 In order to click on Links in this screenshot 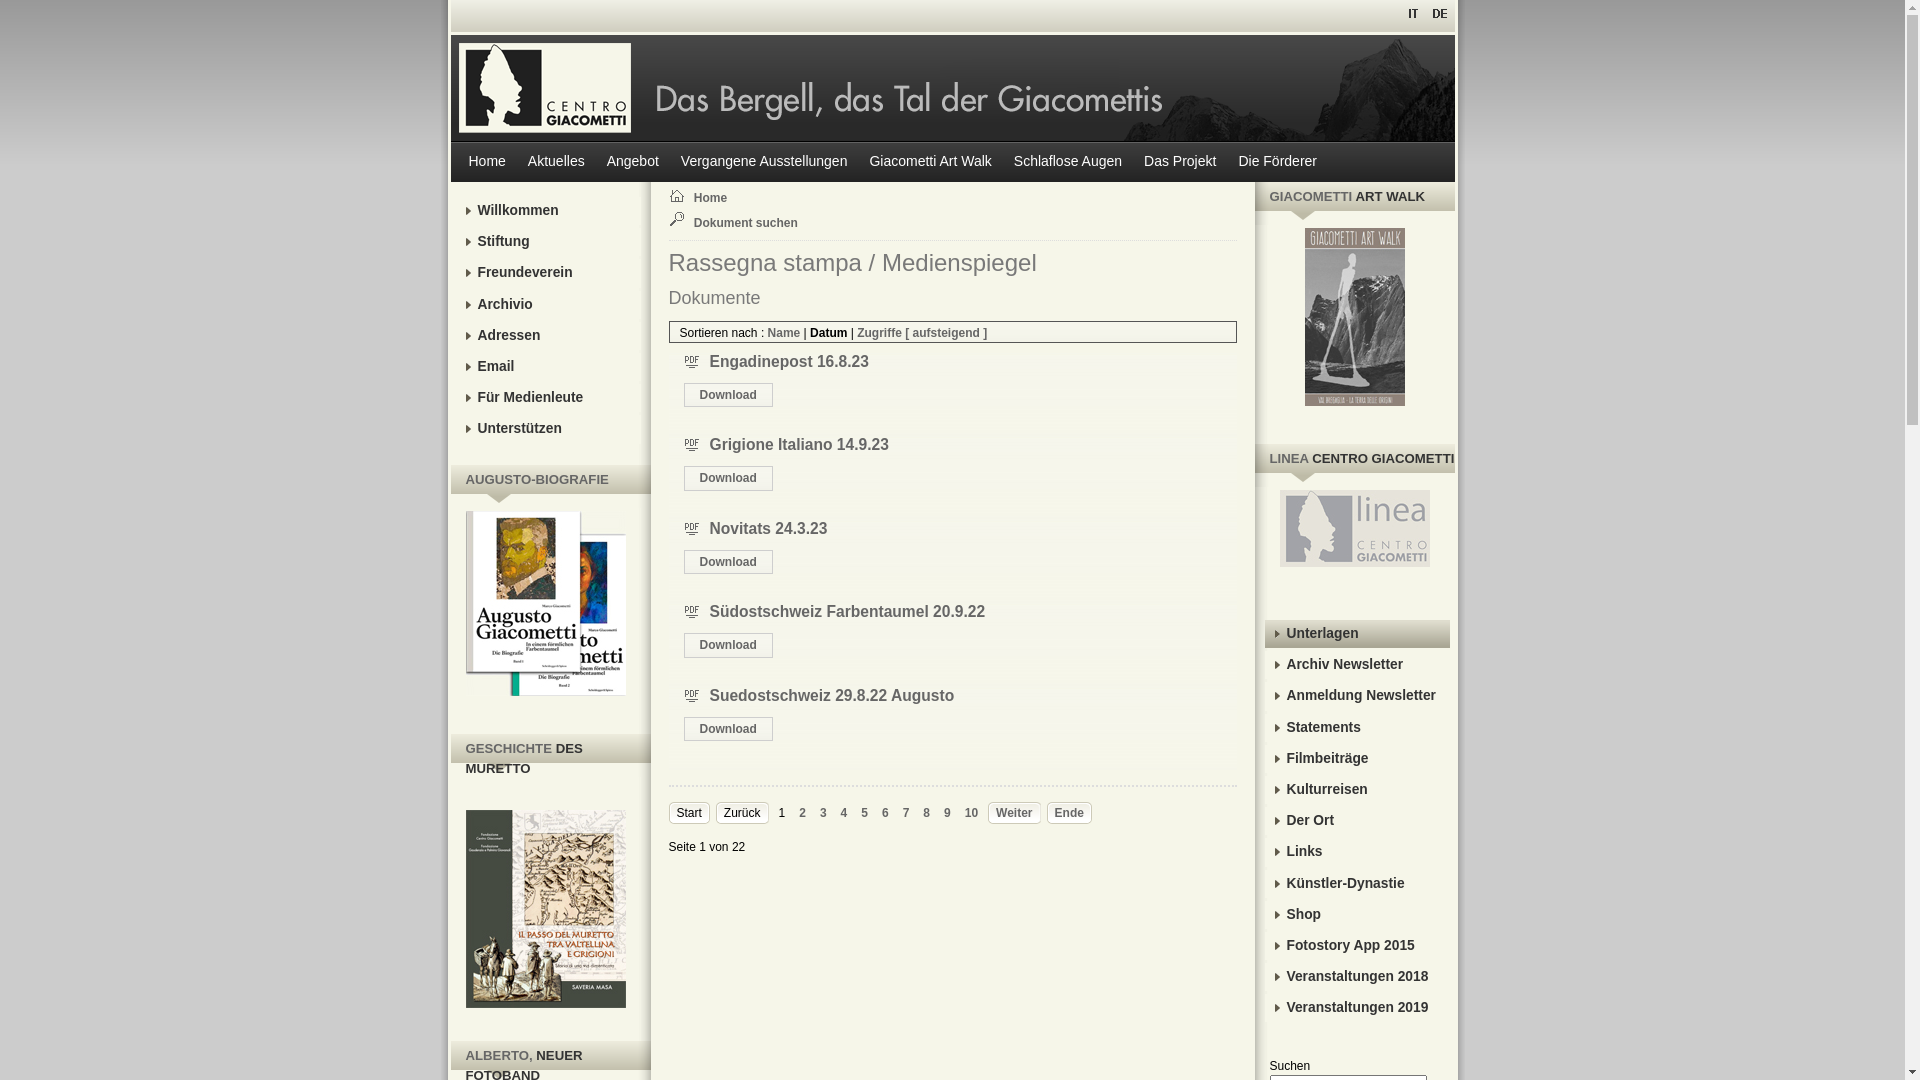, I will do `click(1356, 852)`.